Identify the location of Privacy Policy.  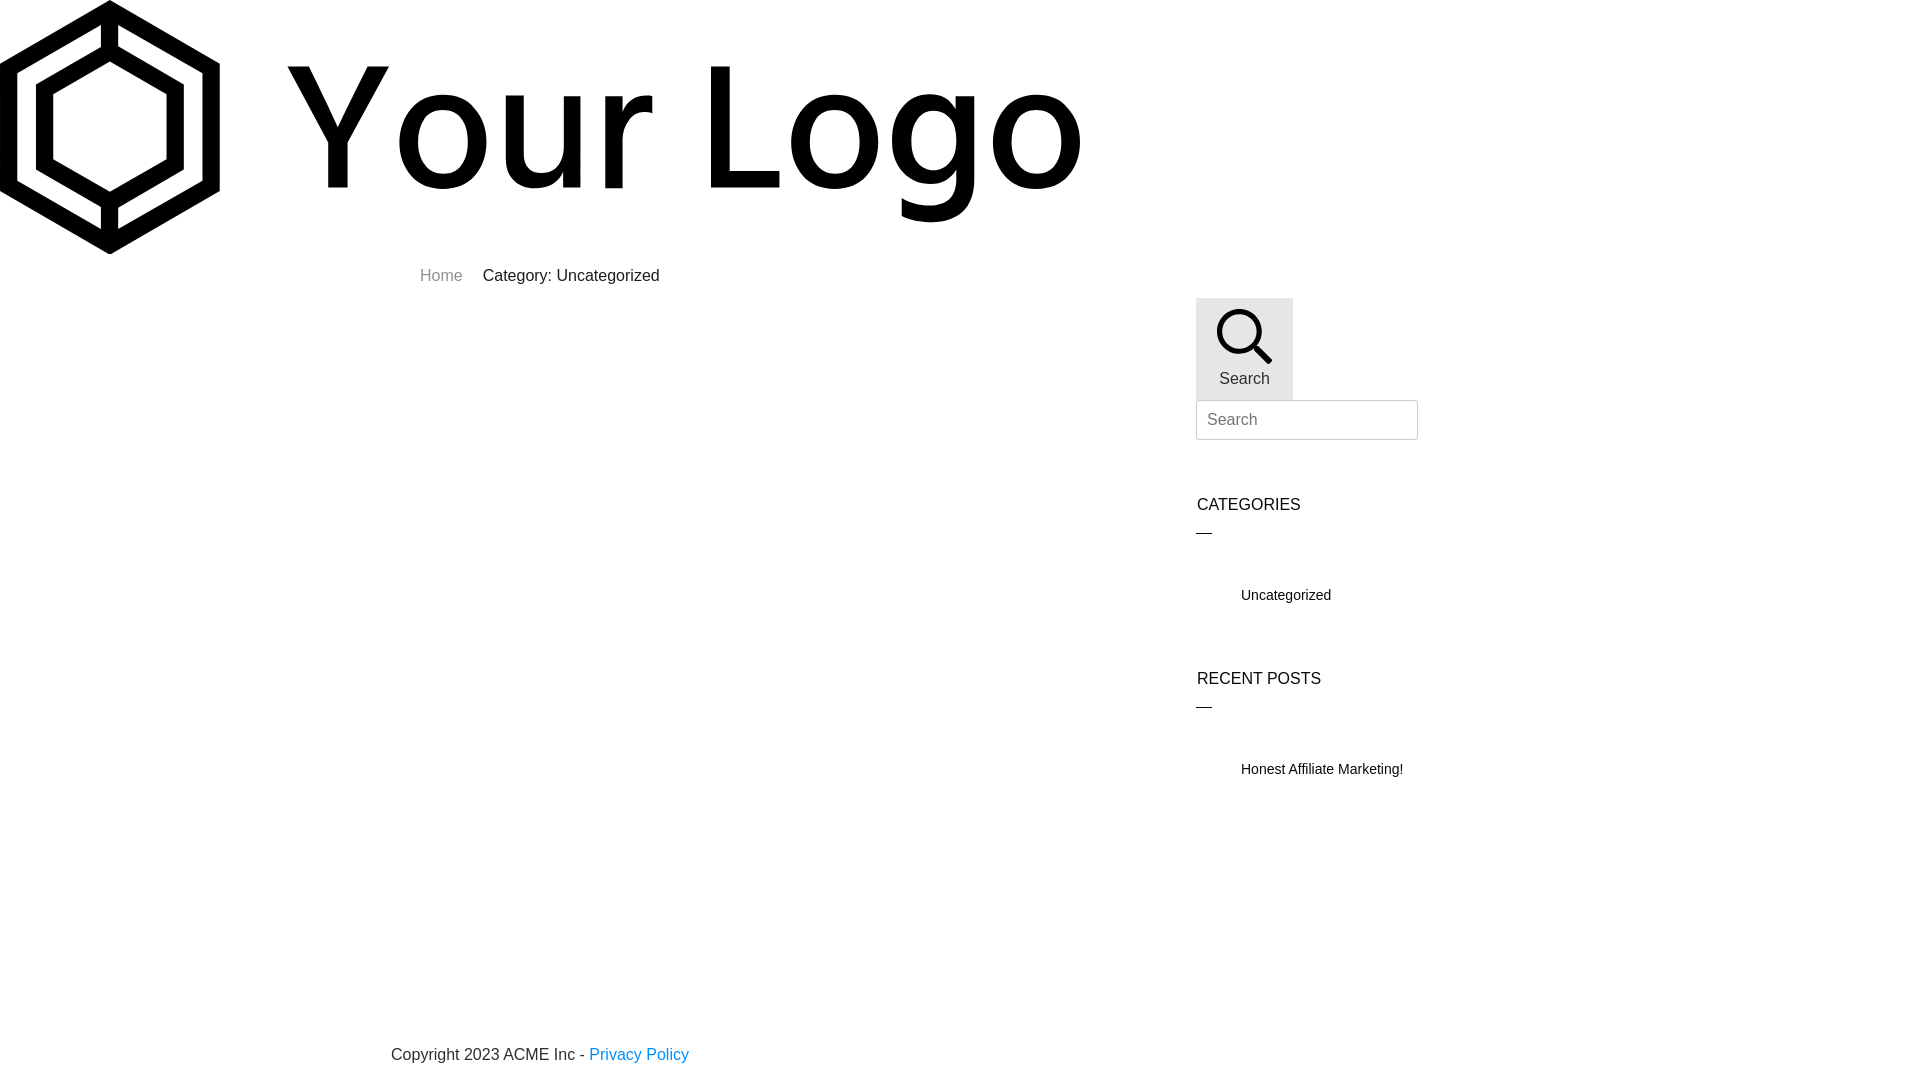
(639, 1054).